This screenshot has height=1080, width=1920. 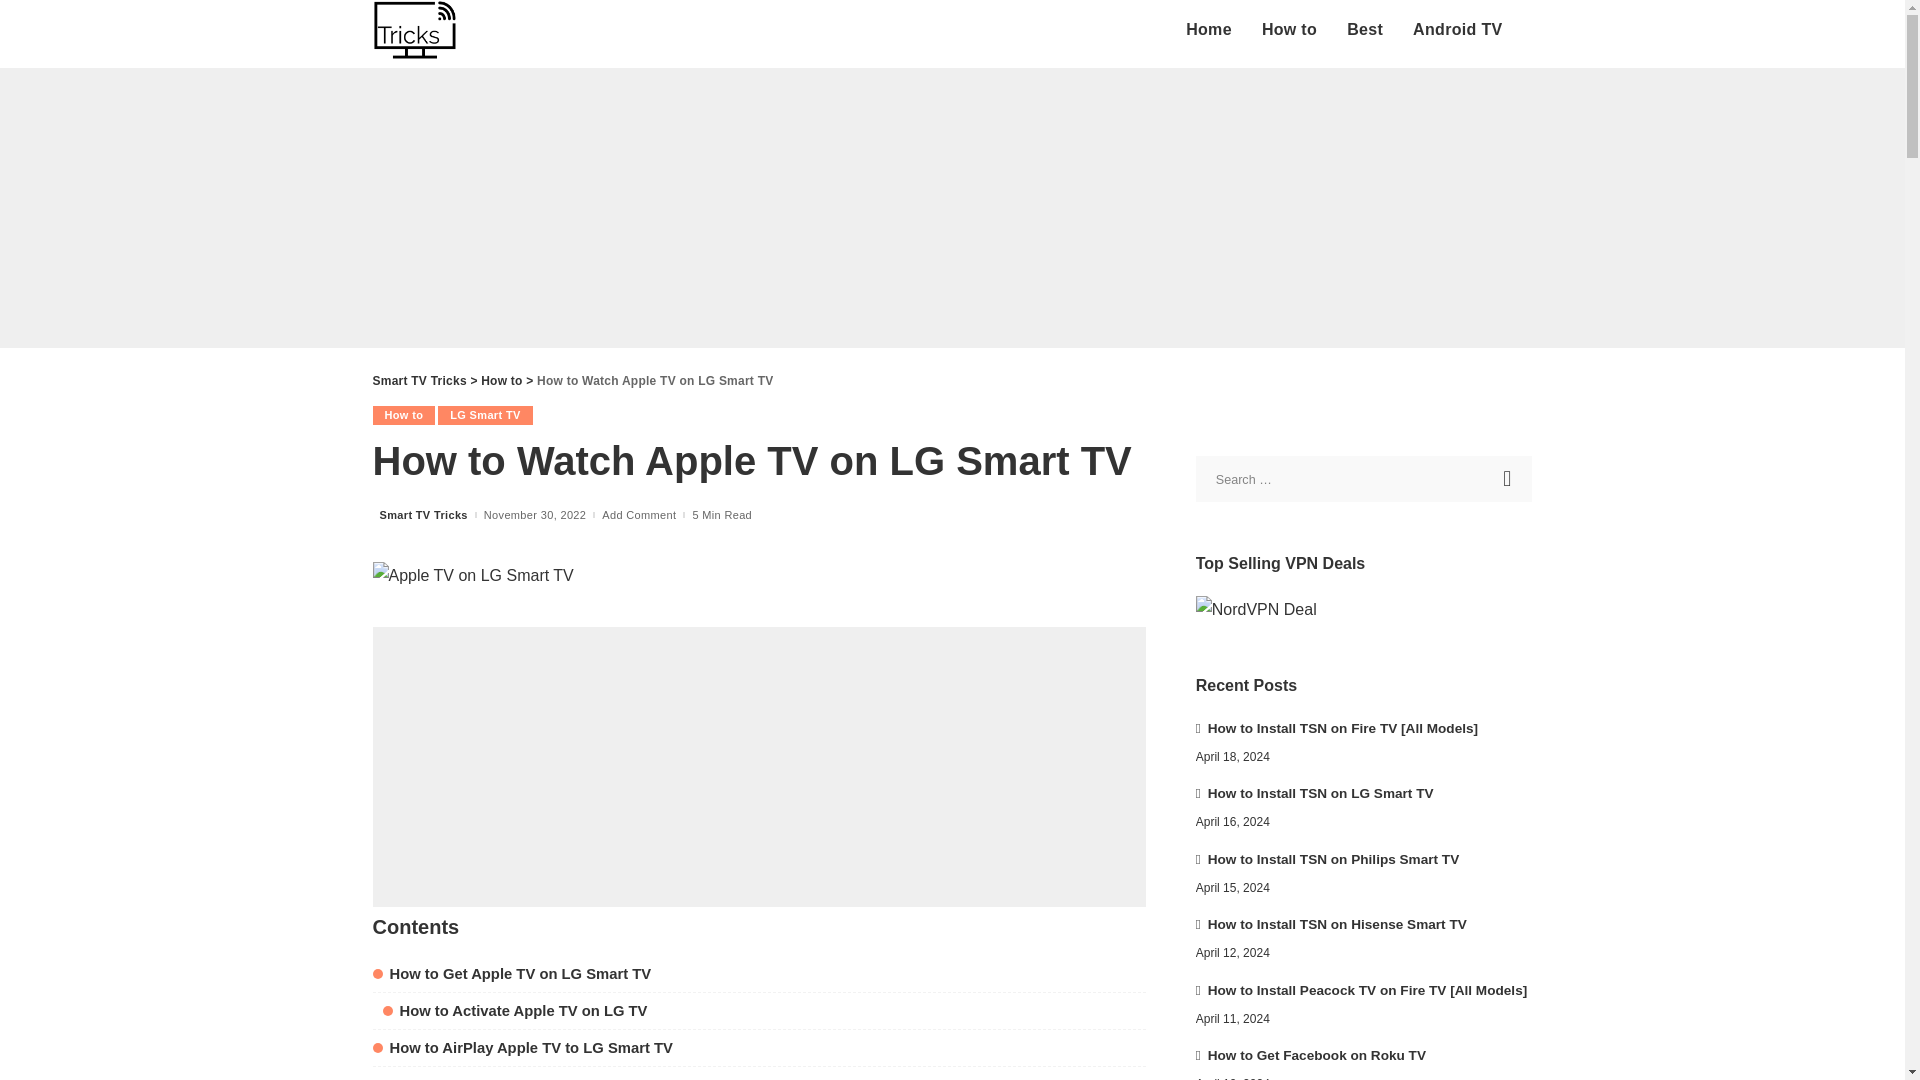 I want to click on Add Comment, so click(x=638, y=514).